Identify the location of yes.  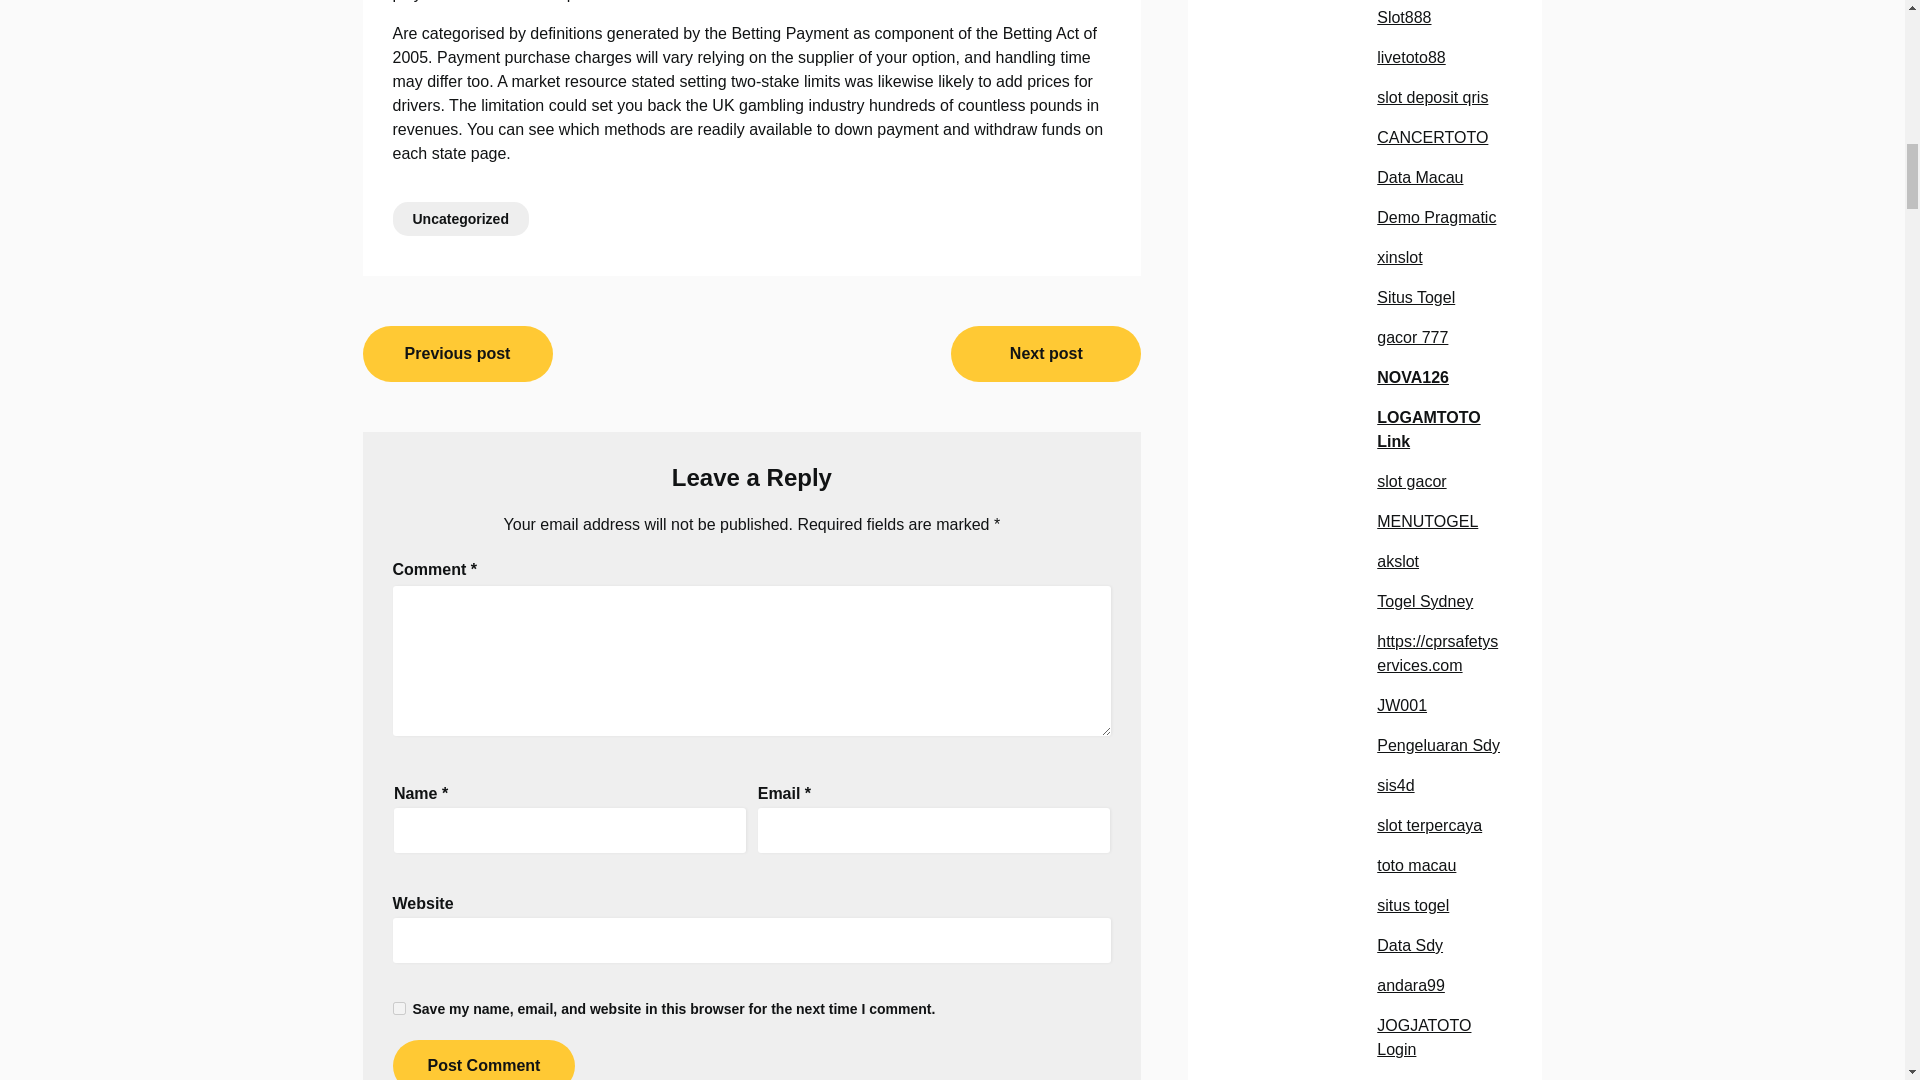
(398, 1008).